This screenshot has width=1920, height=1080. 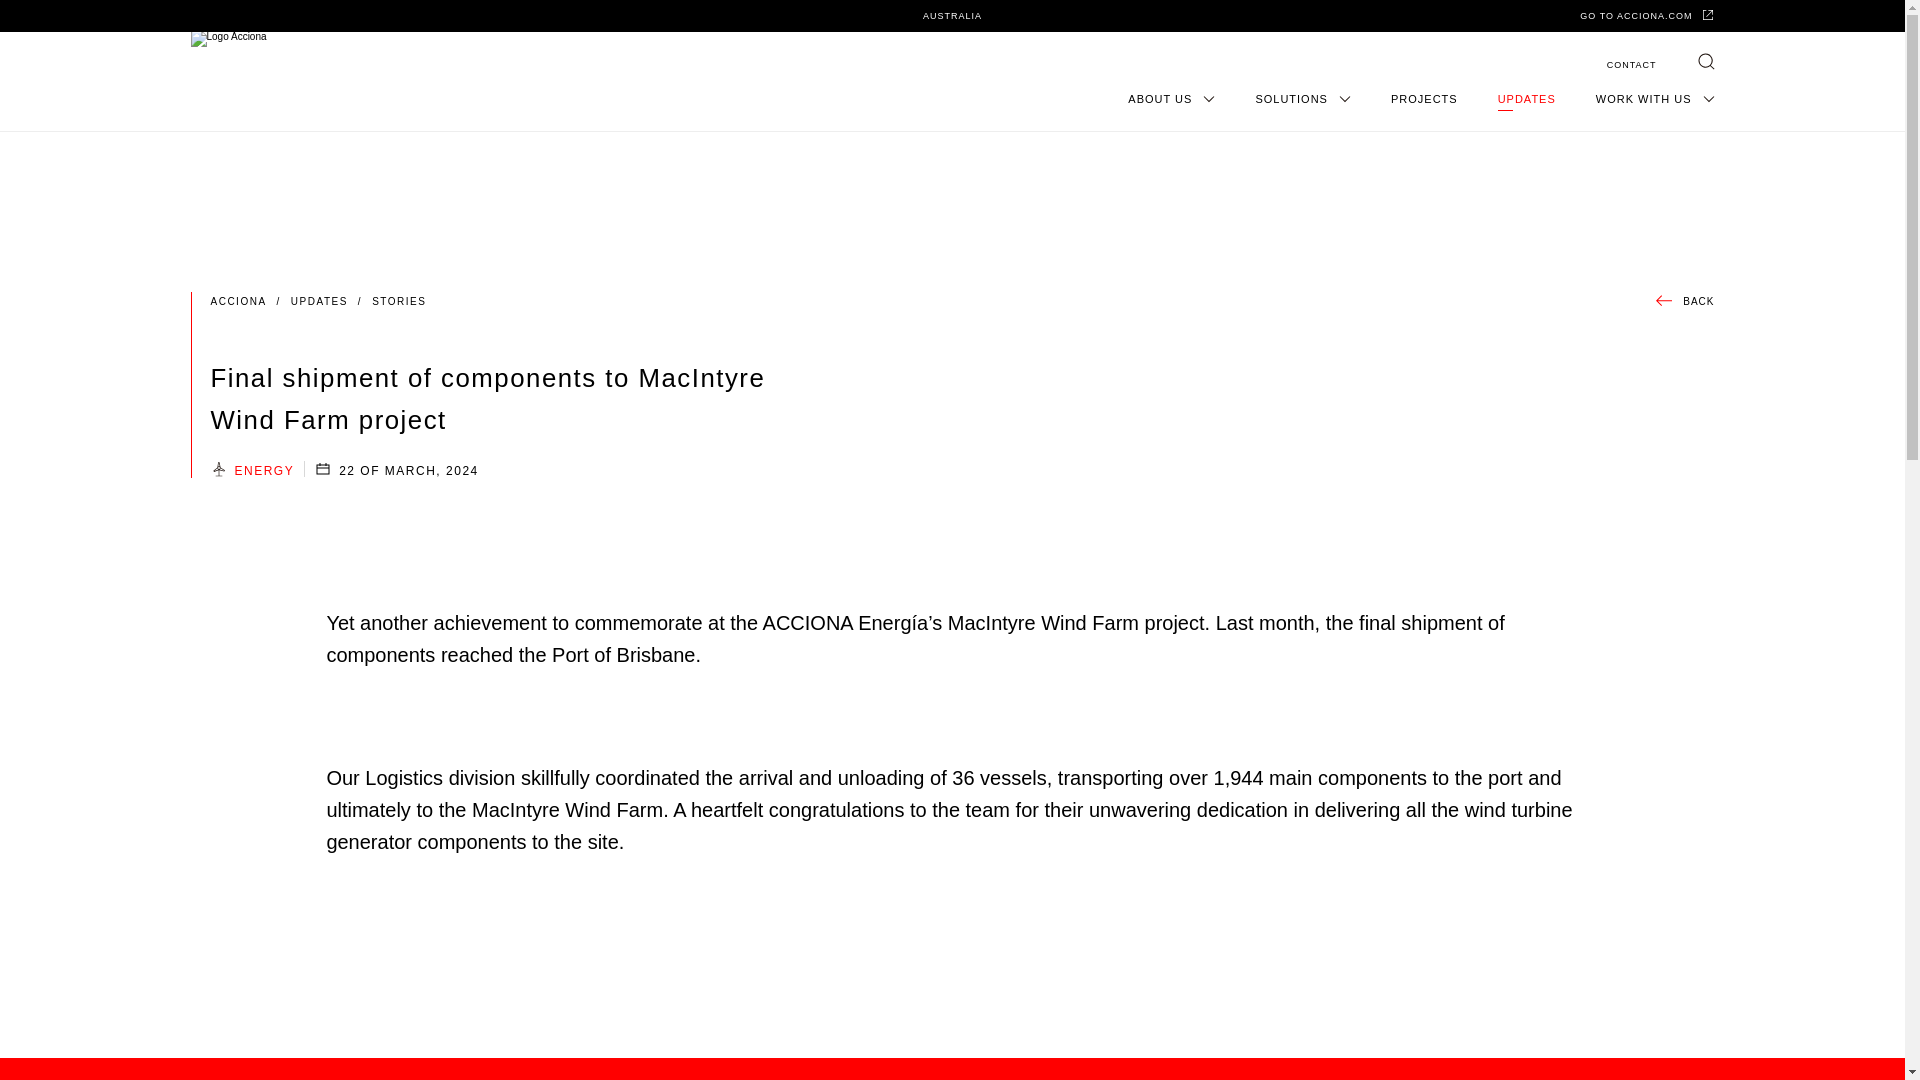 I want to click on UPDATES, so click(x=1526, y=98).